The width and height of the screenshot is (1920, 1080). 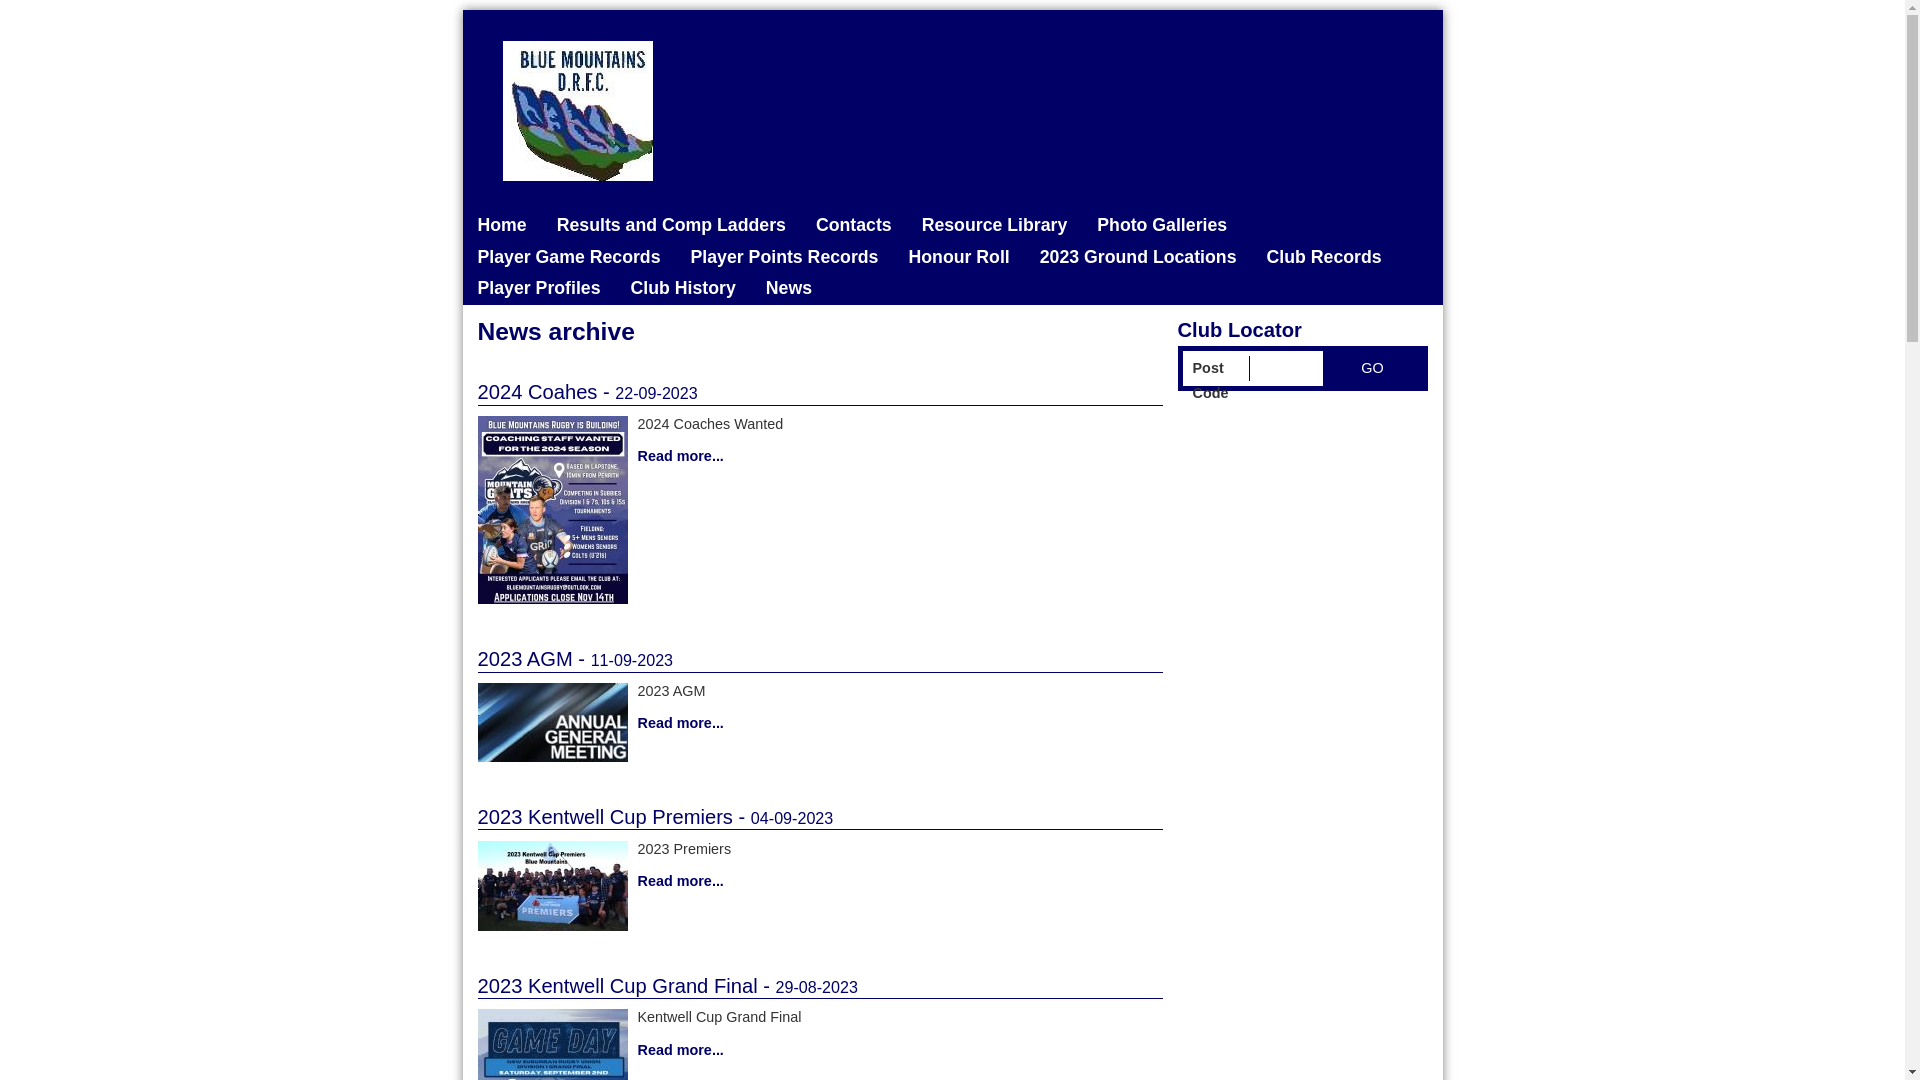 I want to click on 2023 Kentwell Cup Grand Final - 29-08-2023, so click(x=820, y=988).